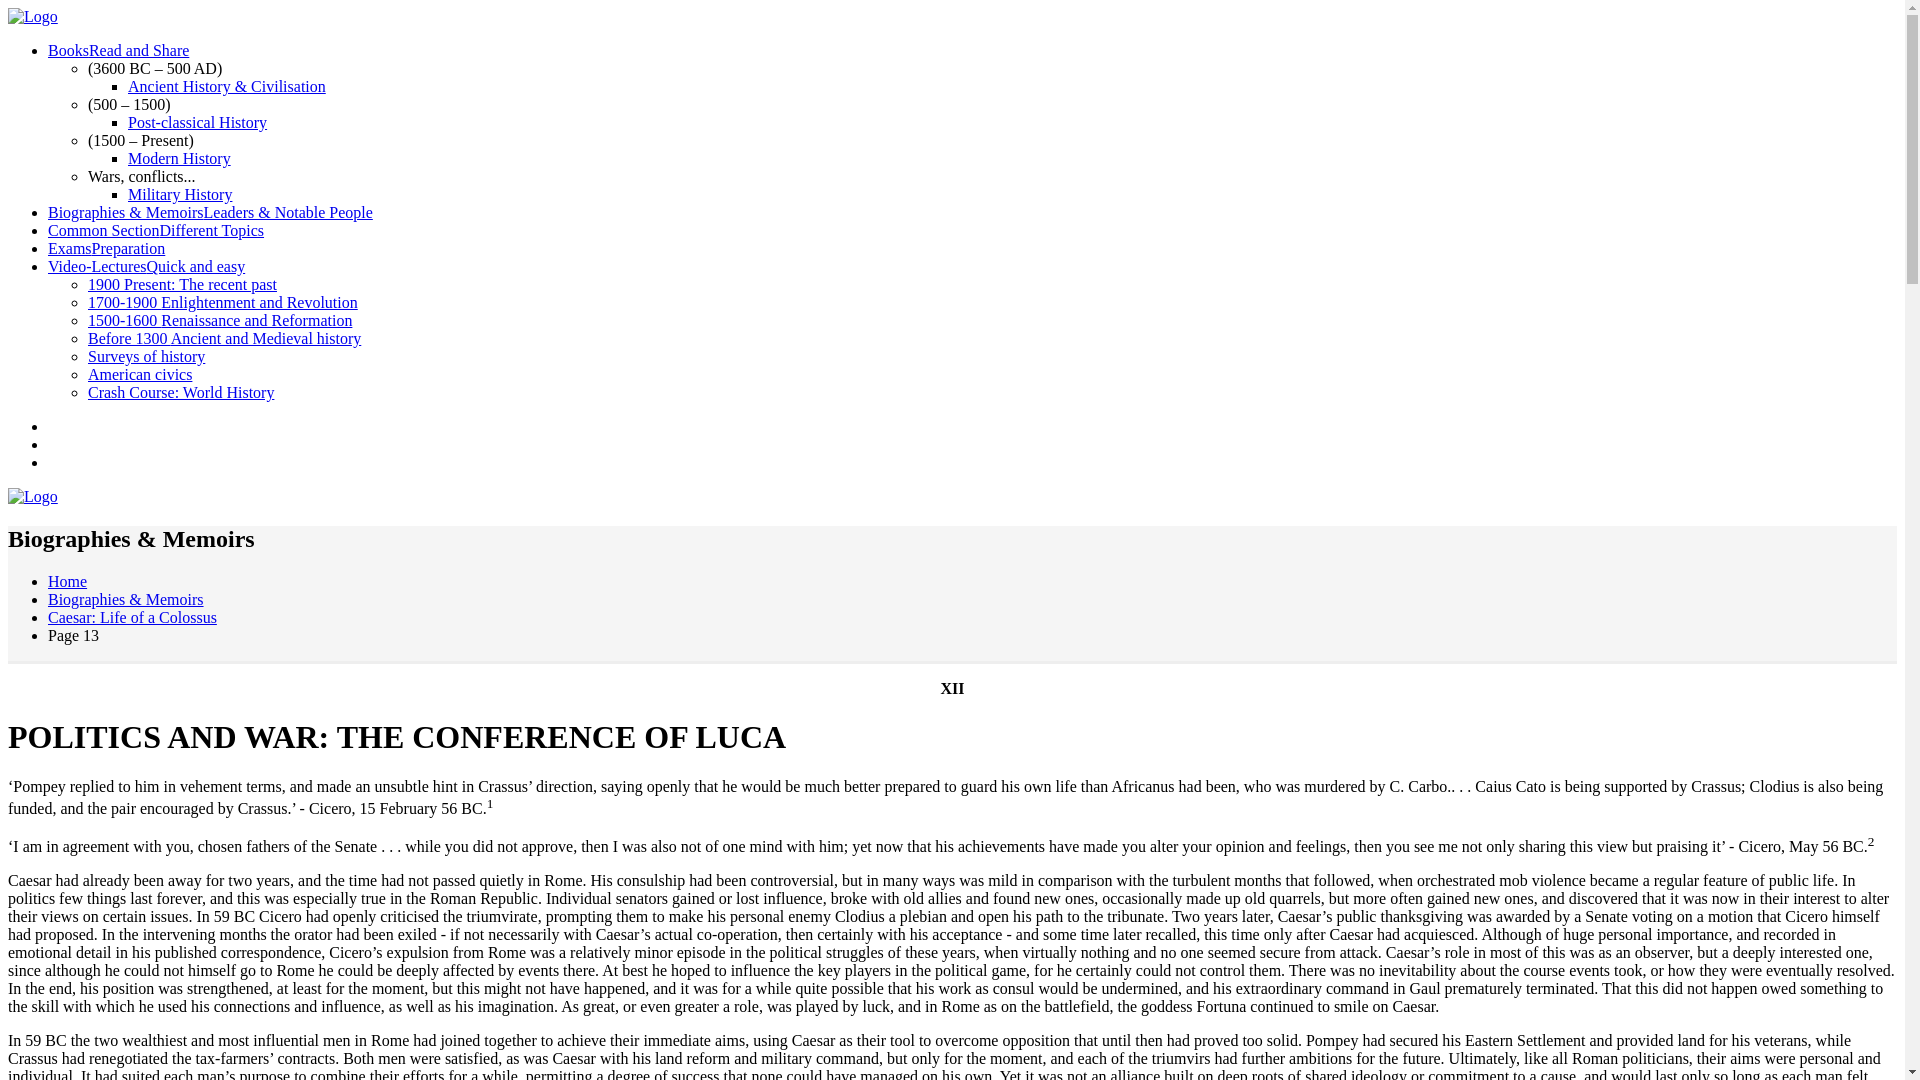  What do you see at coordinates (197, 122) in the screenshot?
I see `Post-classical History` at bounding box center [197, 122].